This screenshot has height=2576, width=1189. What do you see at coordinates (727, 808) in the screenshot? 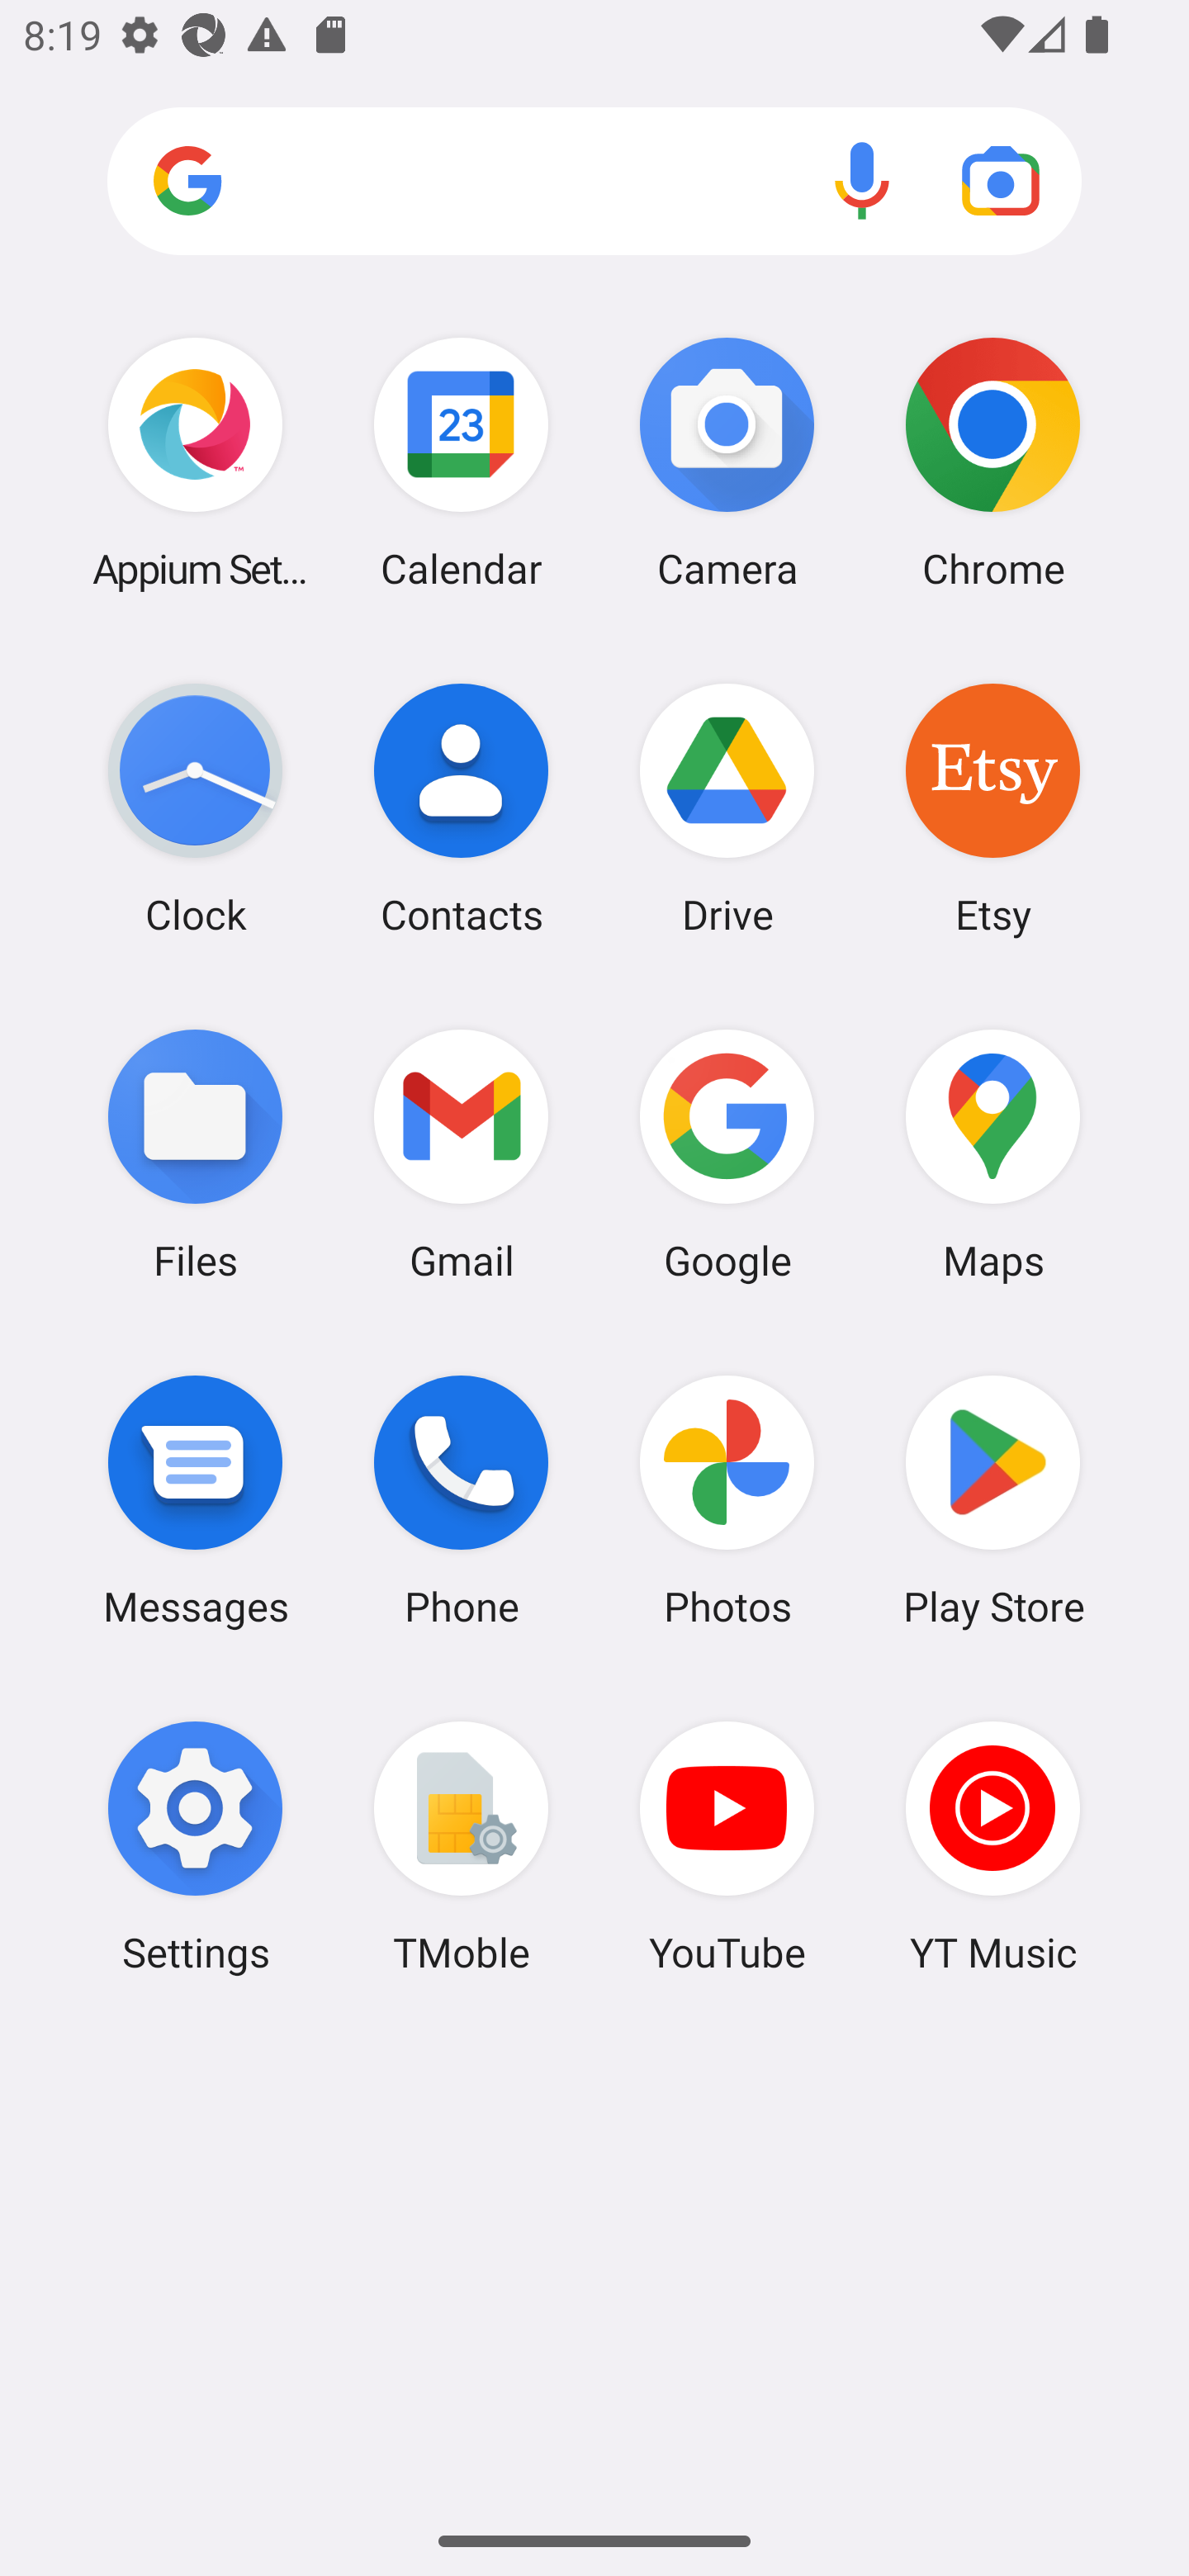
I see `Drive` at bounding box center [727, 808].